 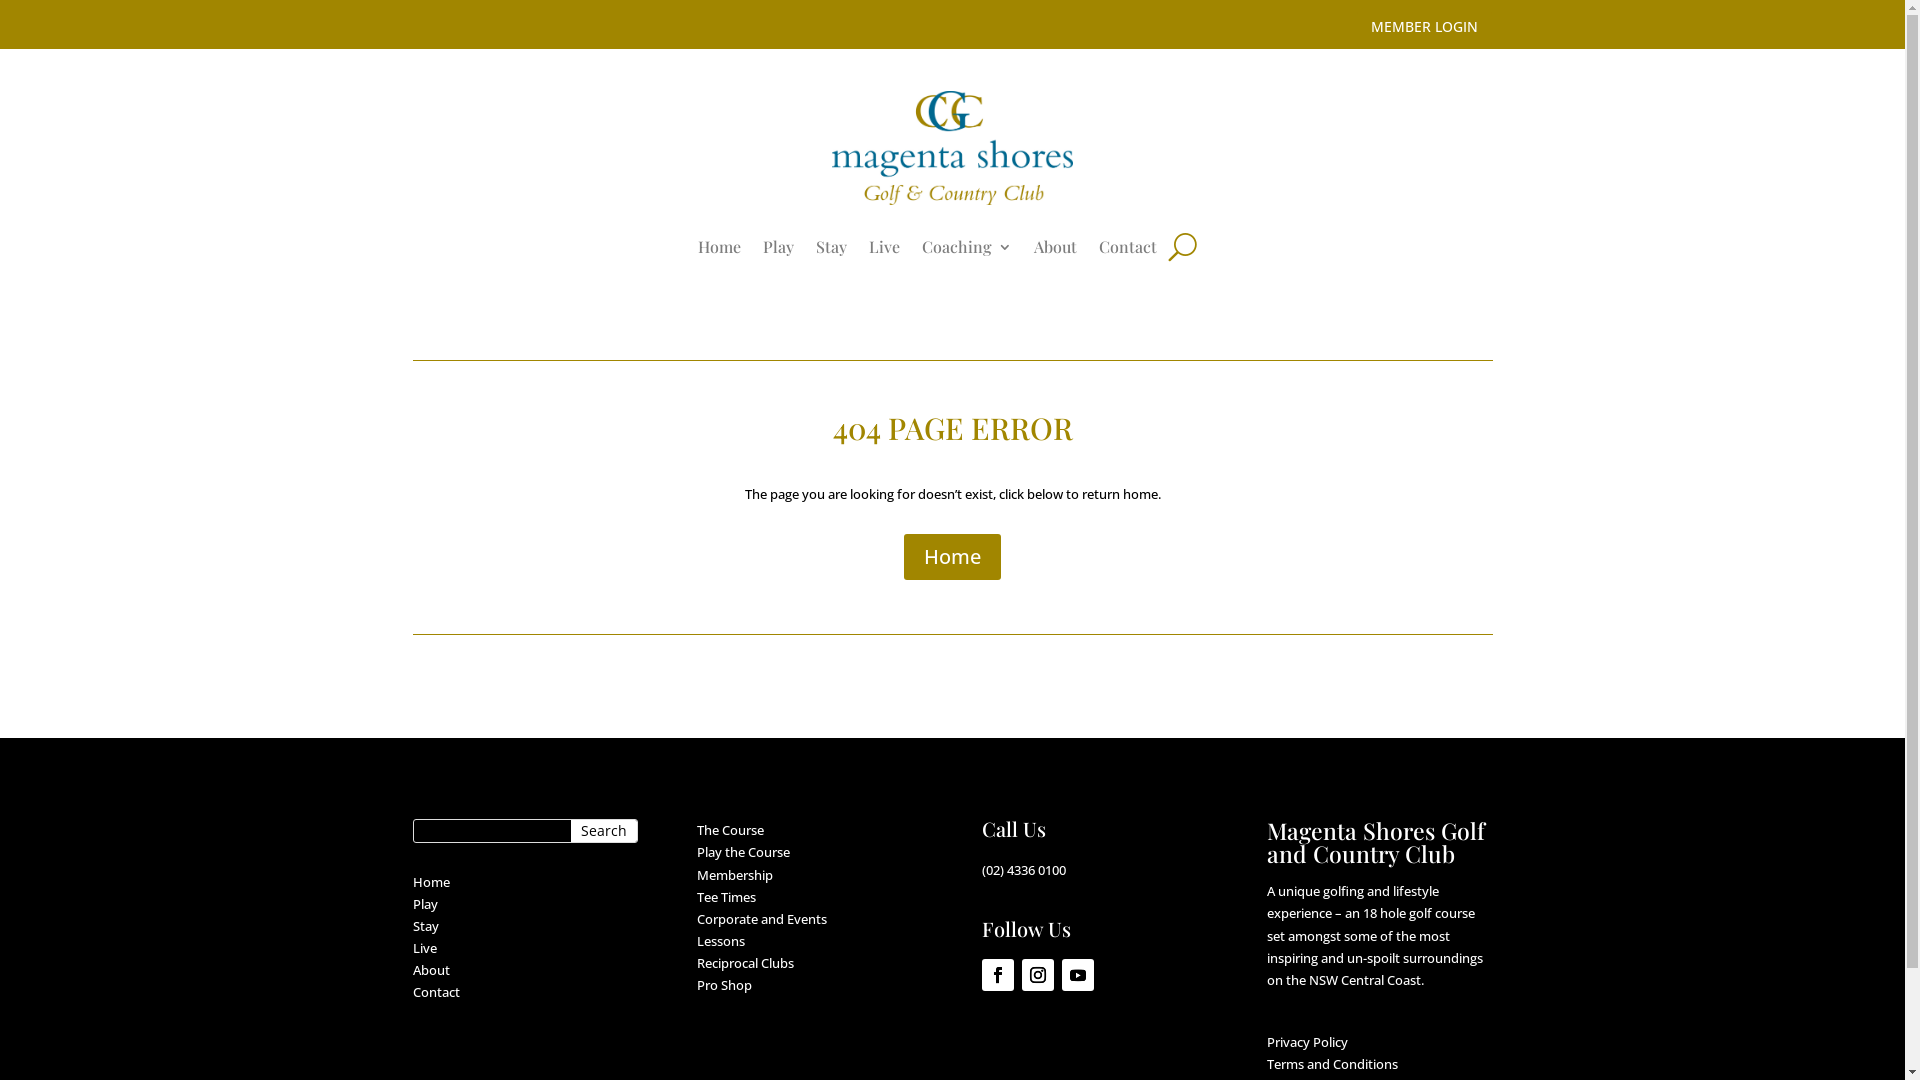 What do you see at coordinates (998, 975) in the screenshot?
I see `Follow on Facebook` at bounding box center [998, 975].